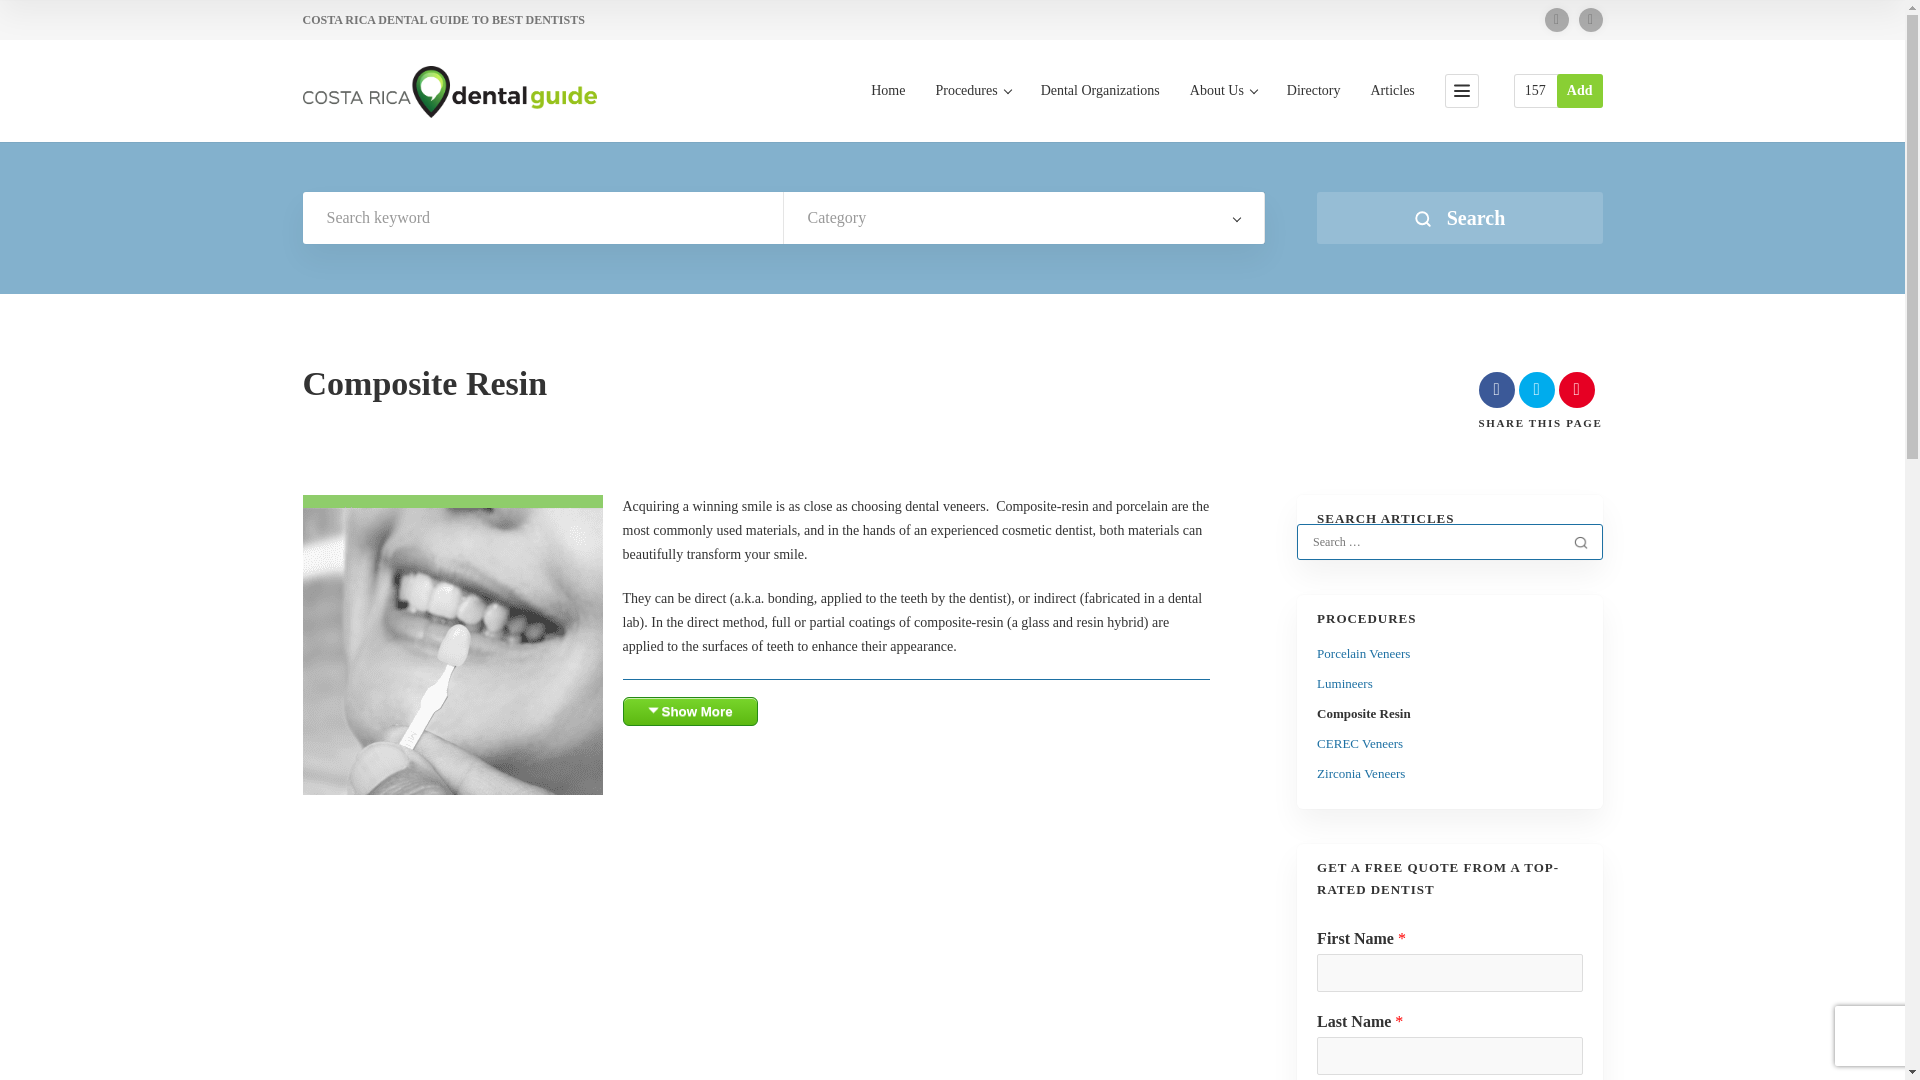  I want to click on Search, so click(1580, 542).